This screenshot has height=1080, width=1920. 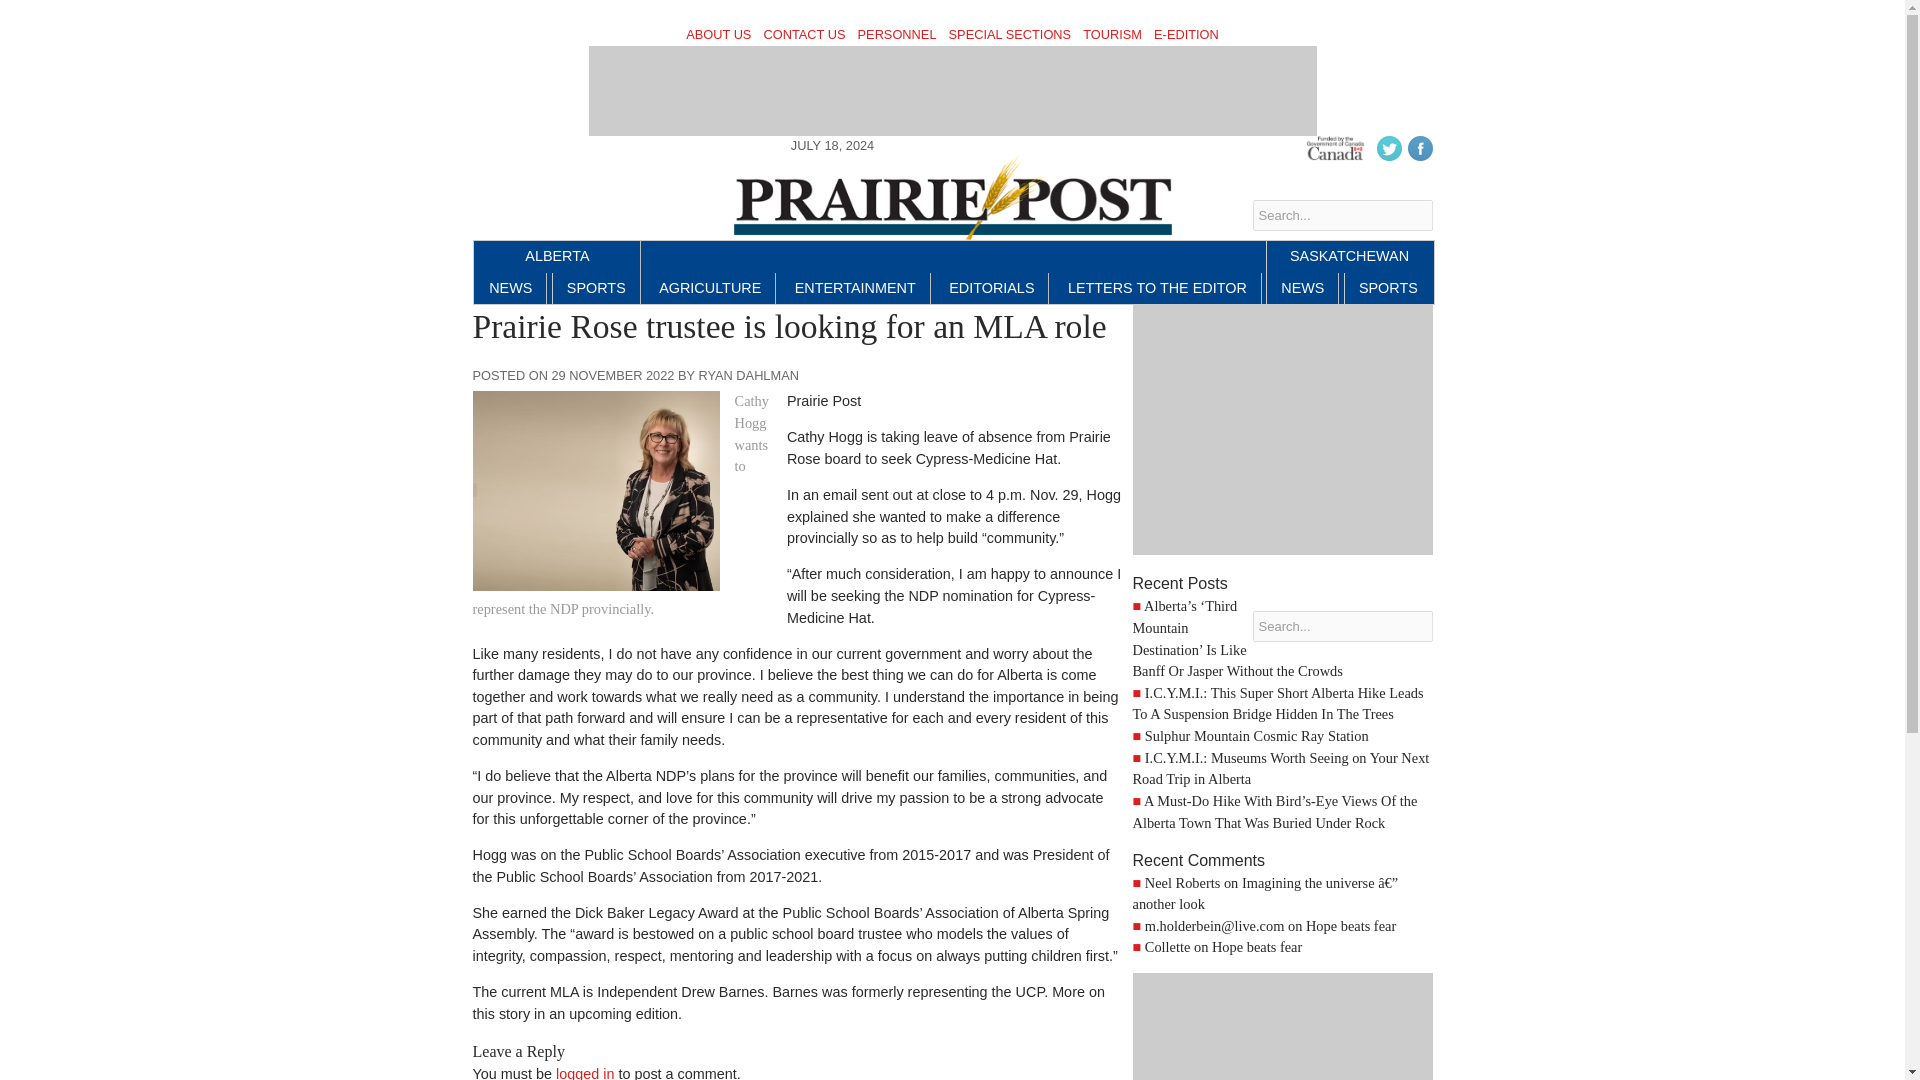 What do you see at coordinates (718, 34) in the screenshot?
I see `ABOUT US` at bounding box center [718, 34].